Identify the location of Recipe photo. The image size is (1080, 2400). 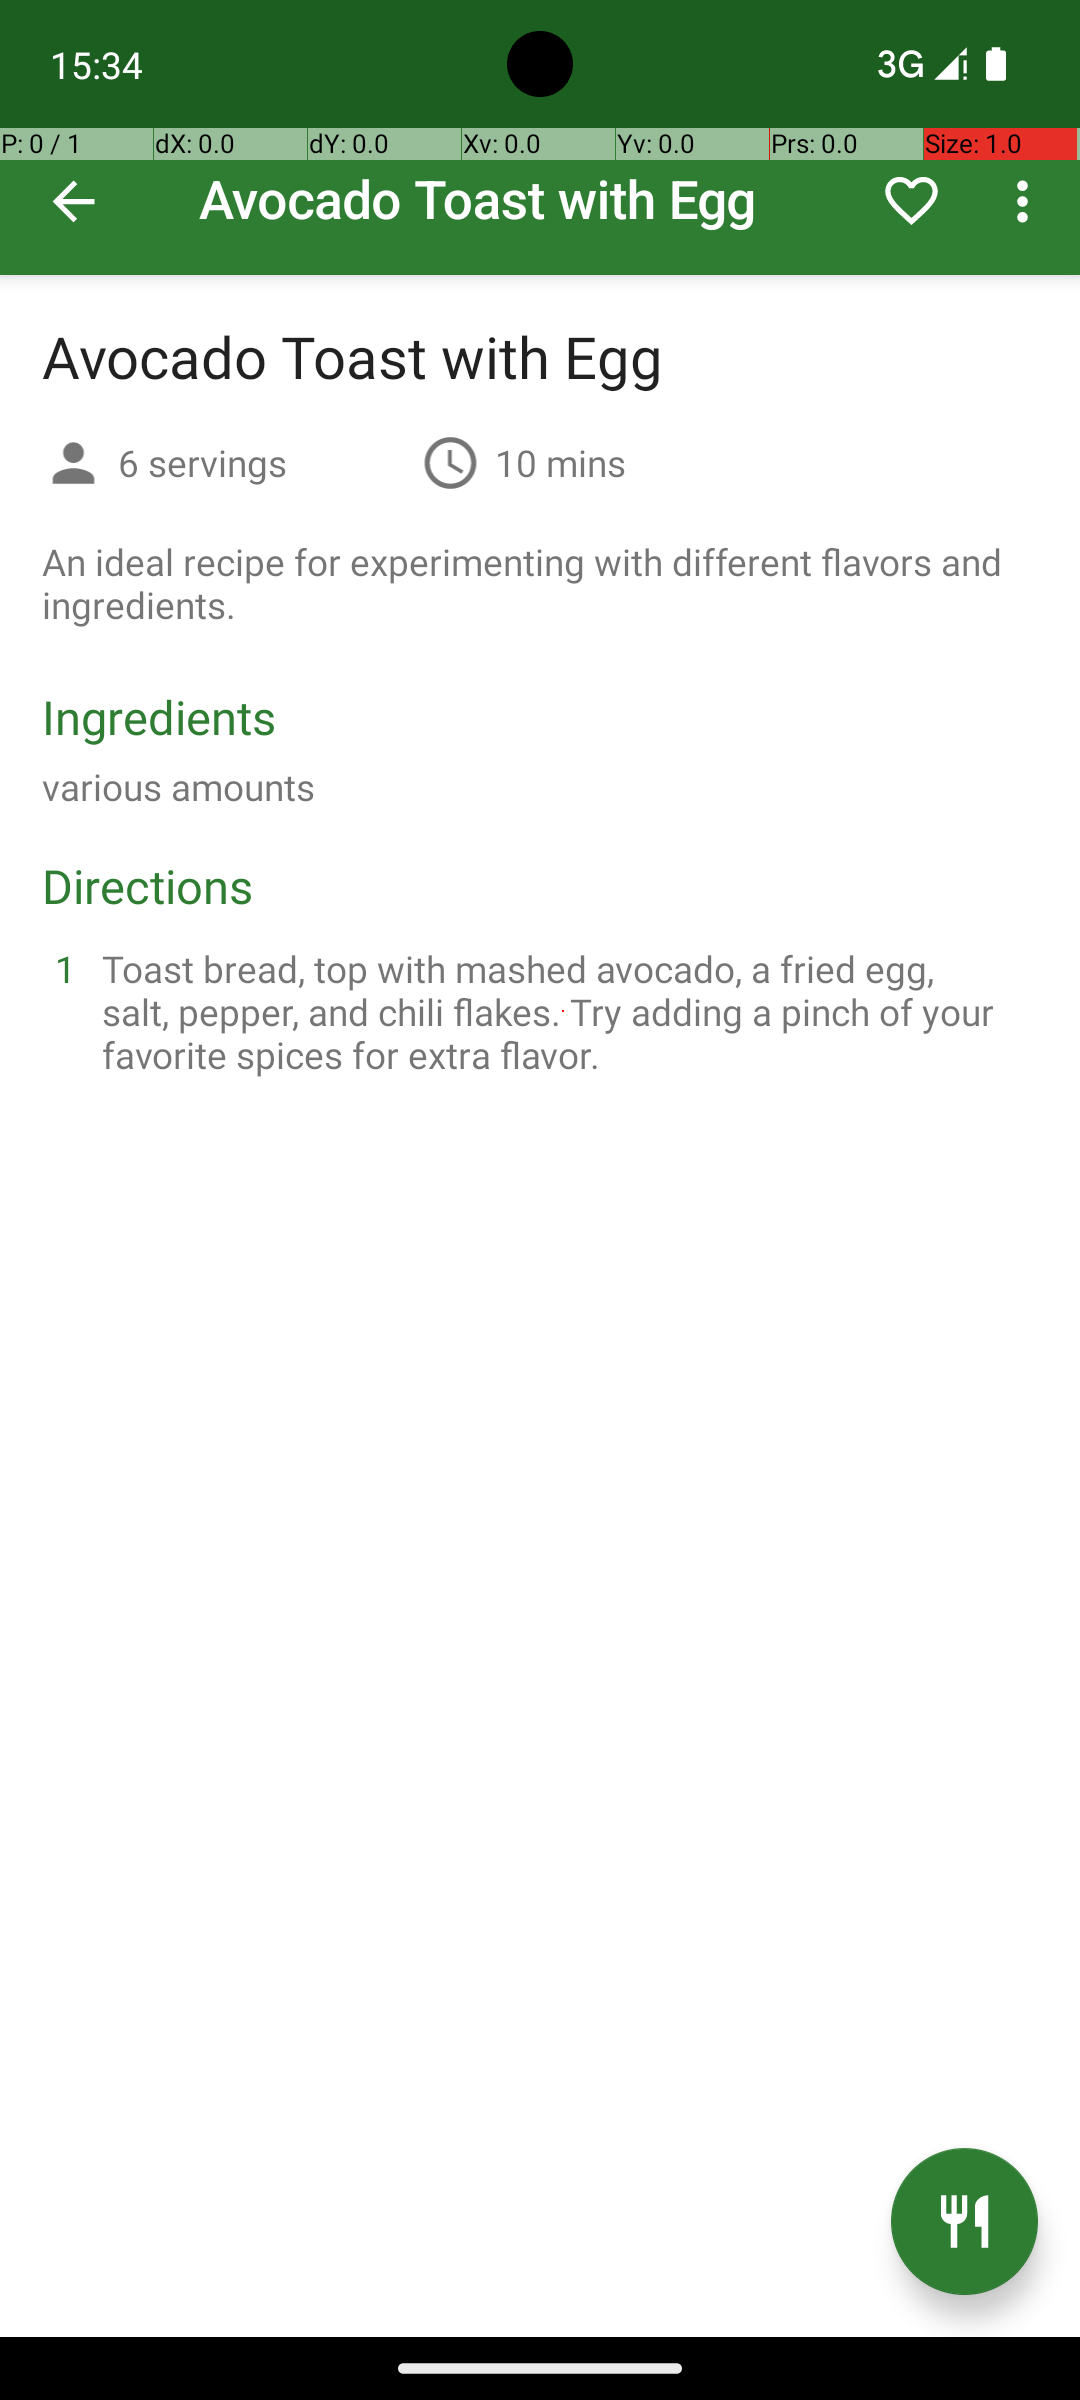
(540, 138).